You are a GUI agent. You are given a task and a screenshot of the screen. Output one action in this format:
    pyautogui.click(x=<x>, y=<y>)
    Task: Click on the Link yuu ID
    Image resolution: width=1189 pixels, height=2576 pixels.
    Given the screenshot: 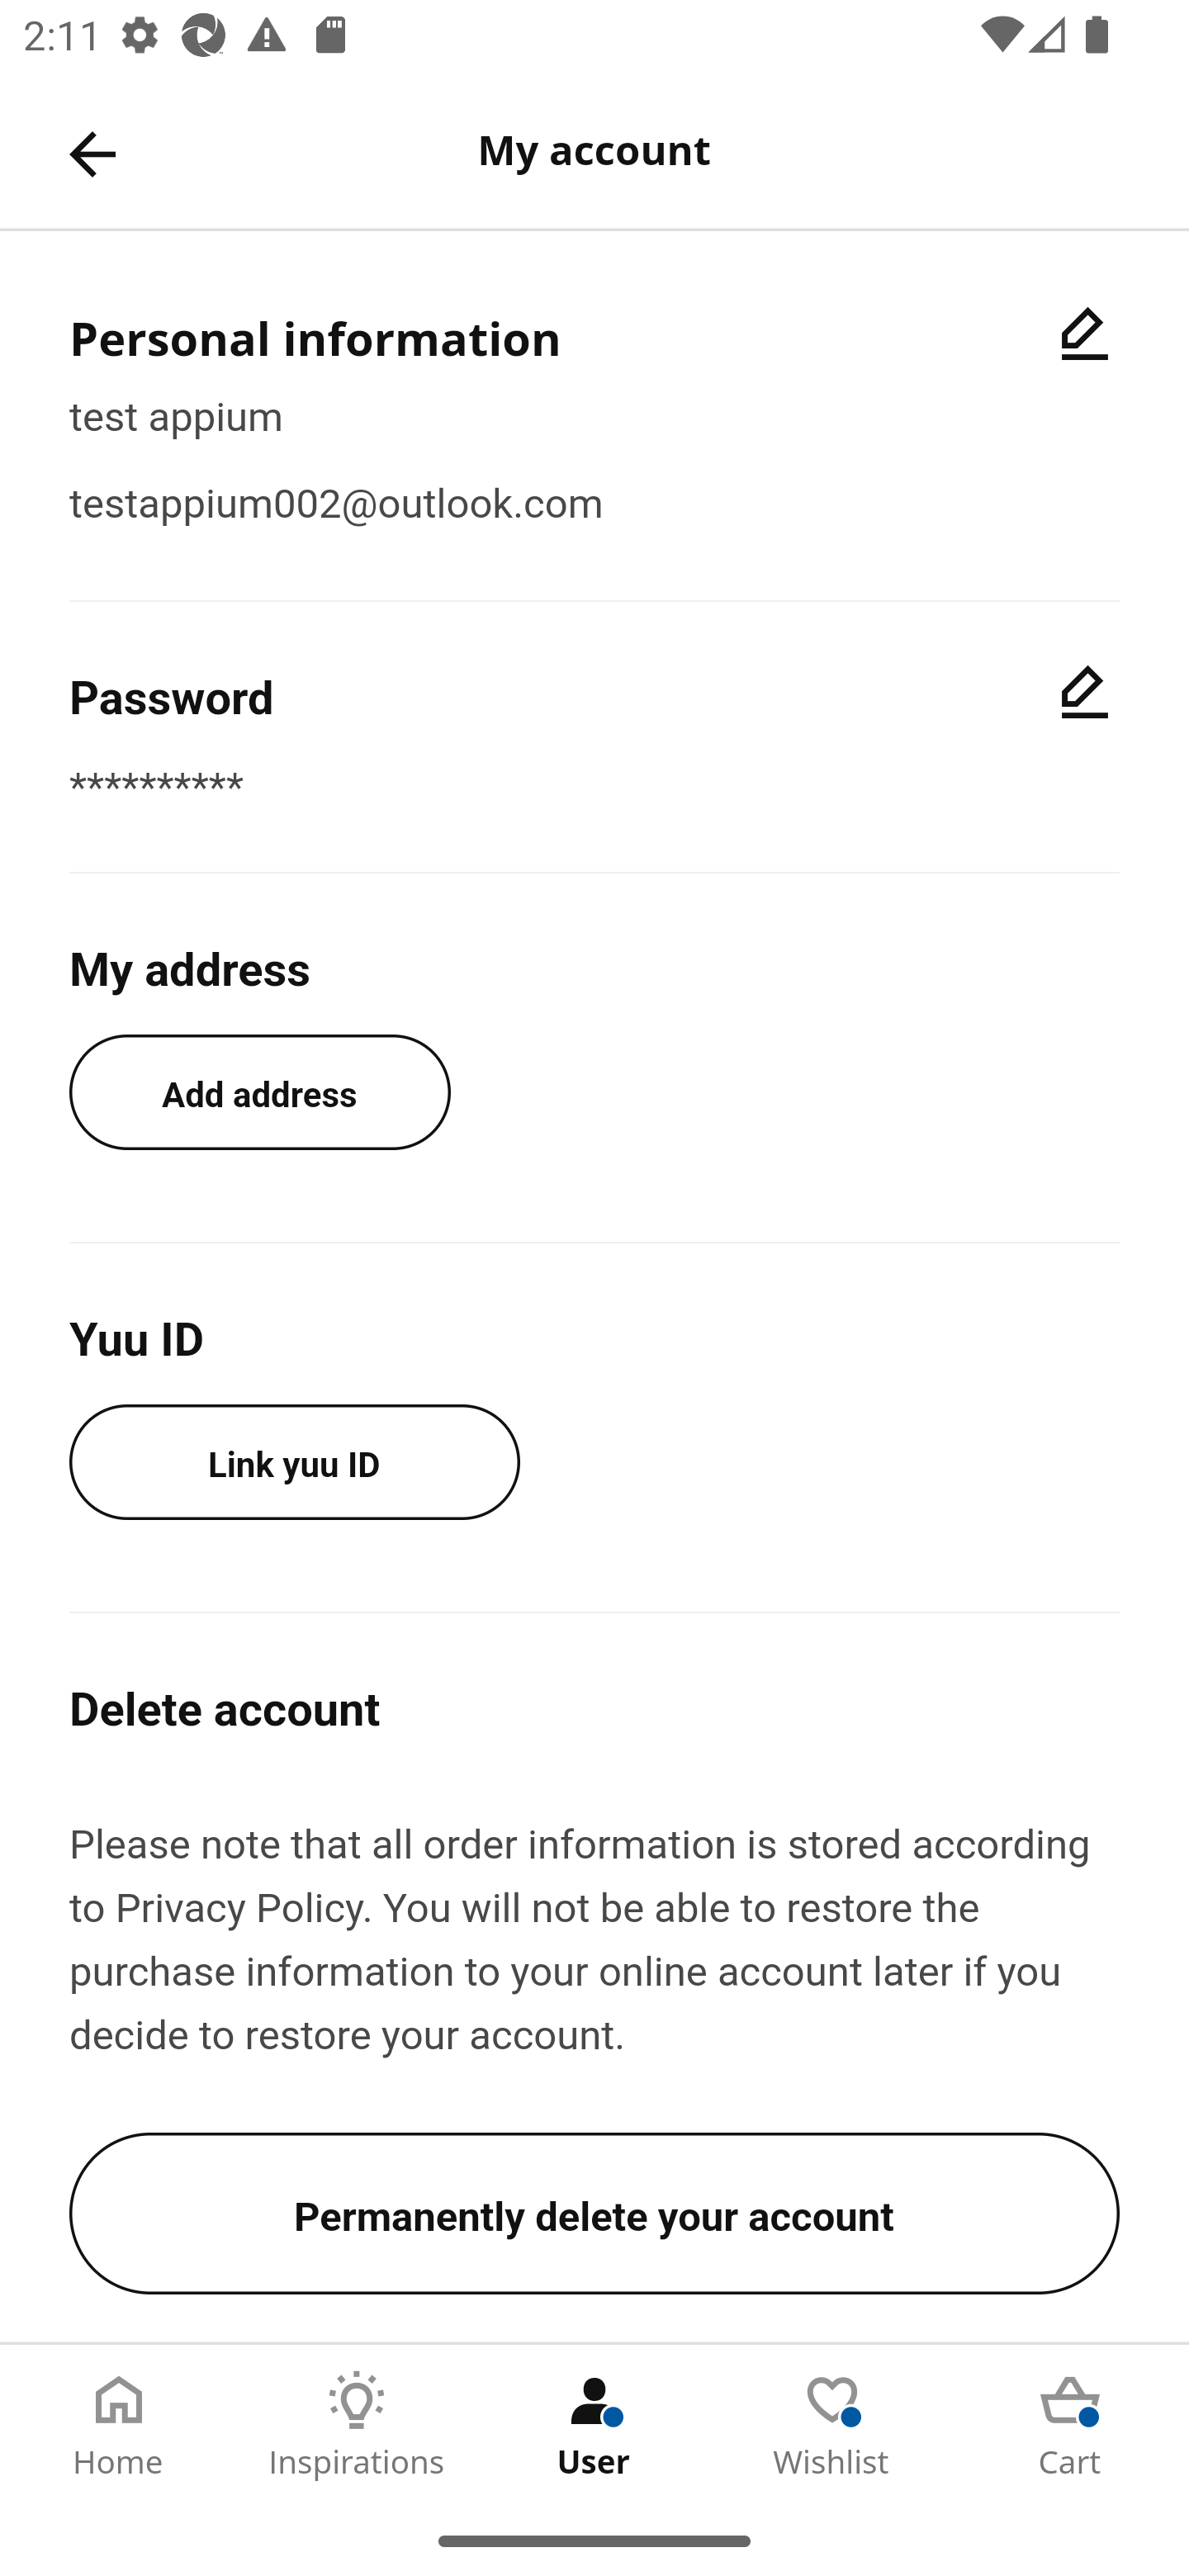 What is the action you would take?
    pyautogui.click(x=294, y=1461)
    